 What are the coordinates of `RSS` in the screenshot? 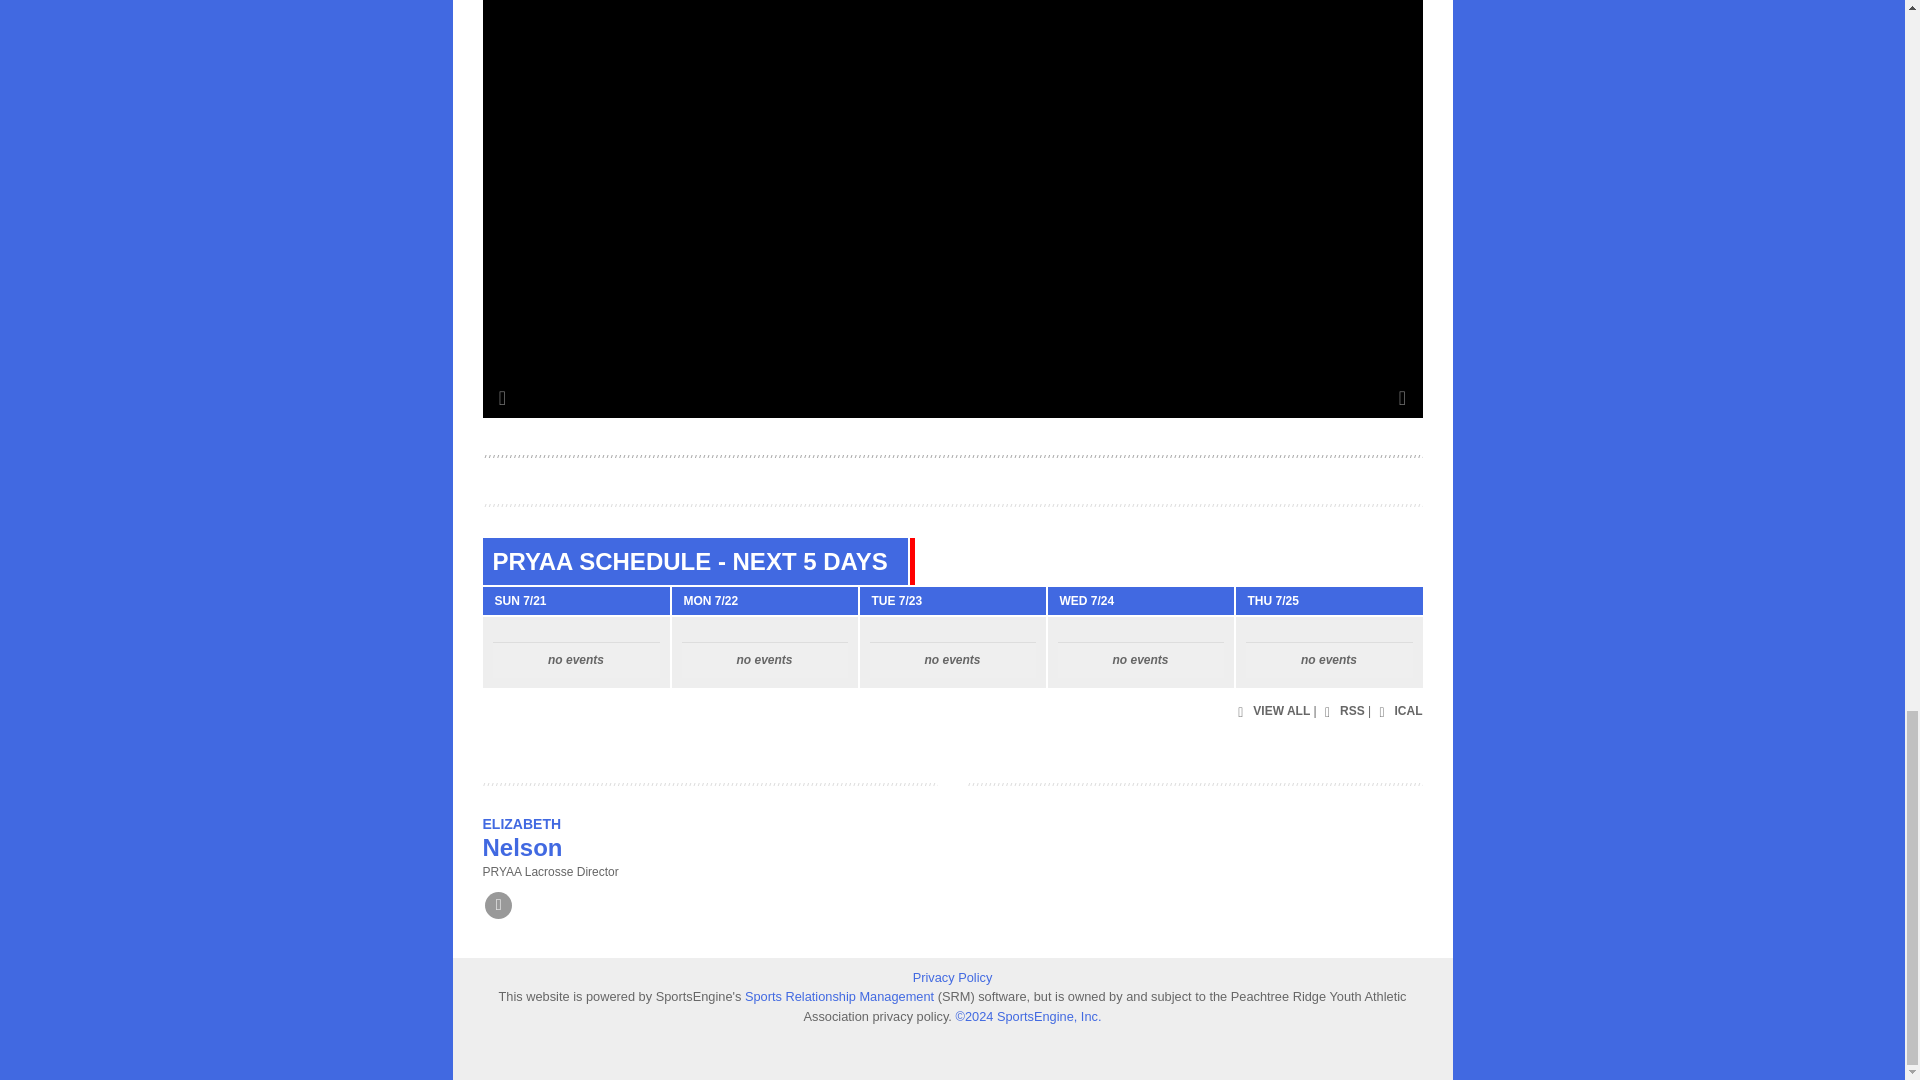 It's located at (1342, 712).